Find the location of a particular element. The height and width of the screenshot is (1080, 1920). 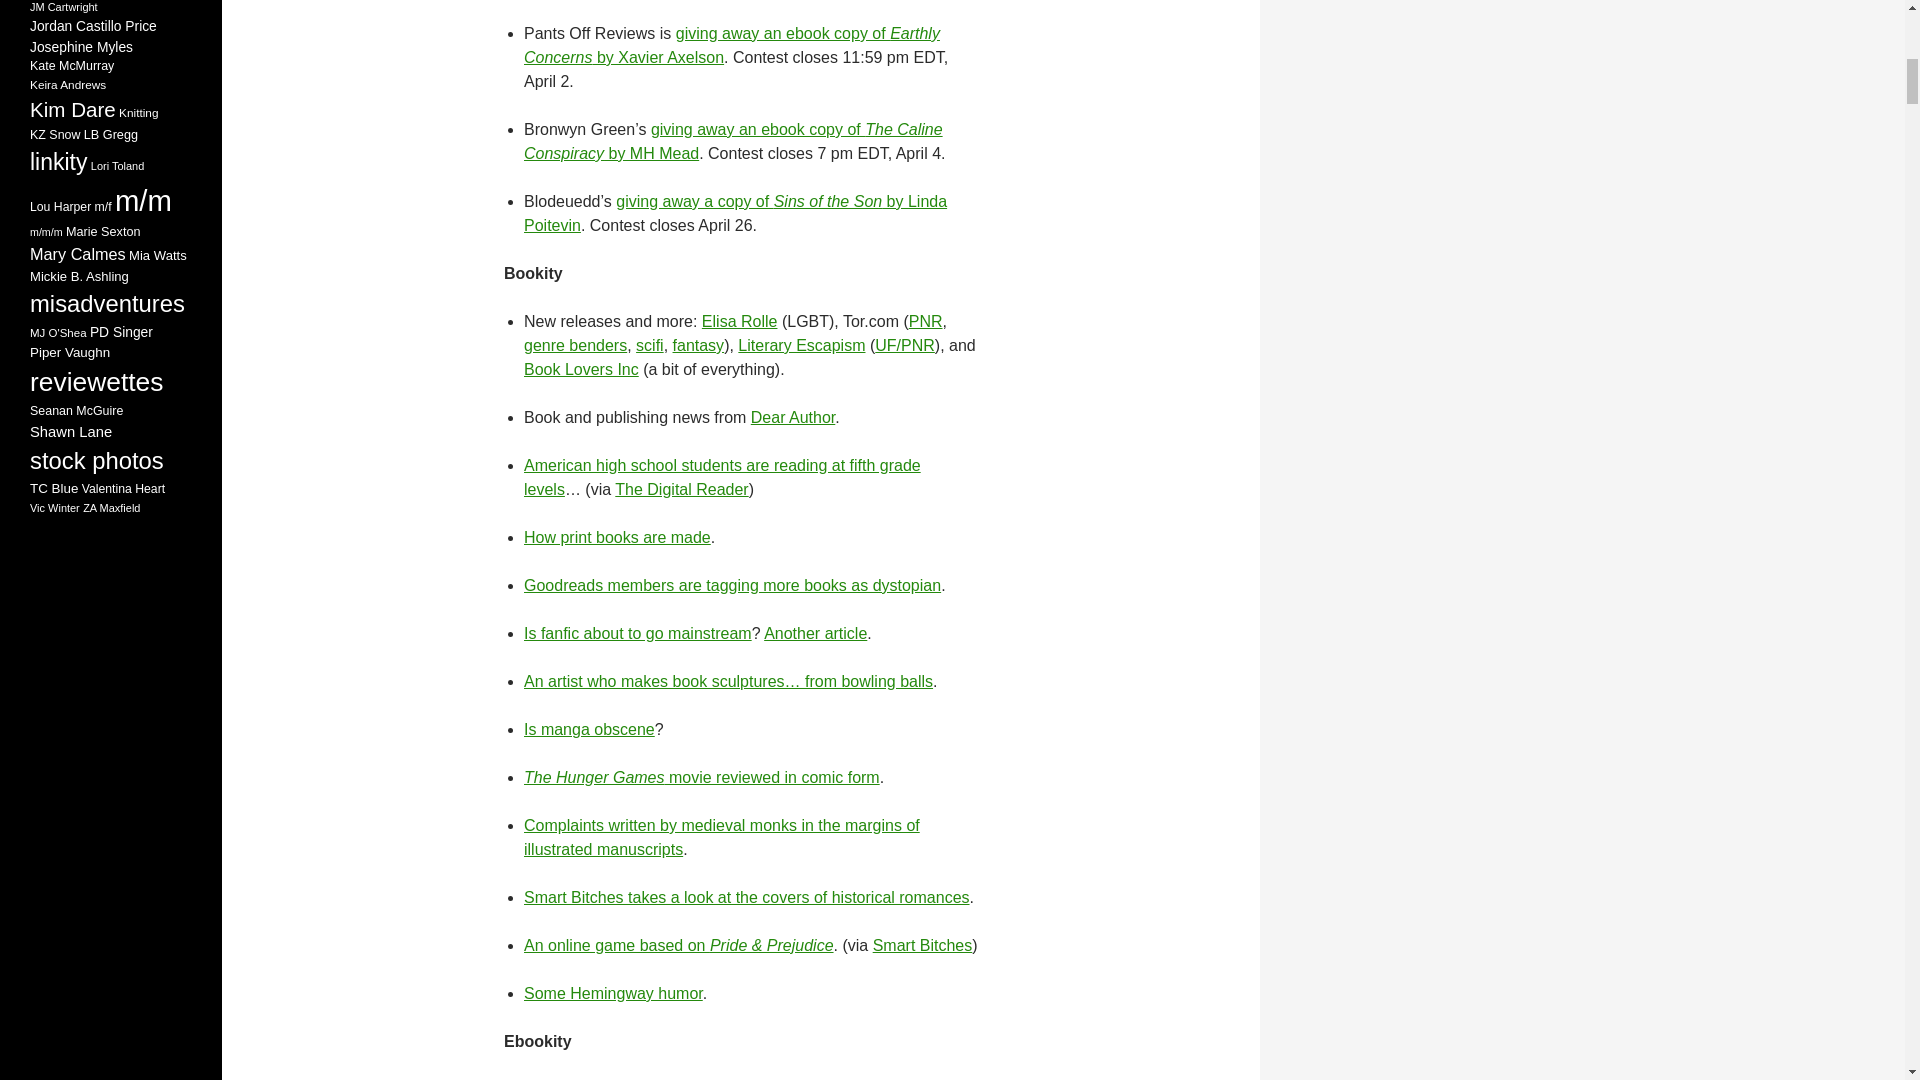

genre benders is located at coordinates (576, 345).